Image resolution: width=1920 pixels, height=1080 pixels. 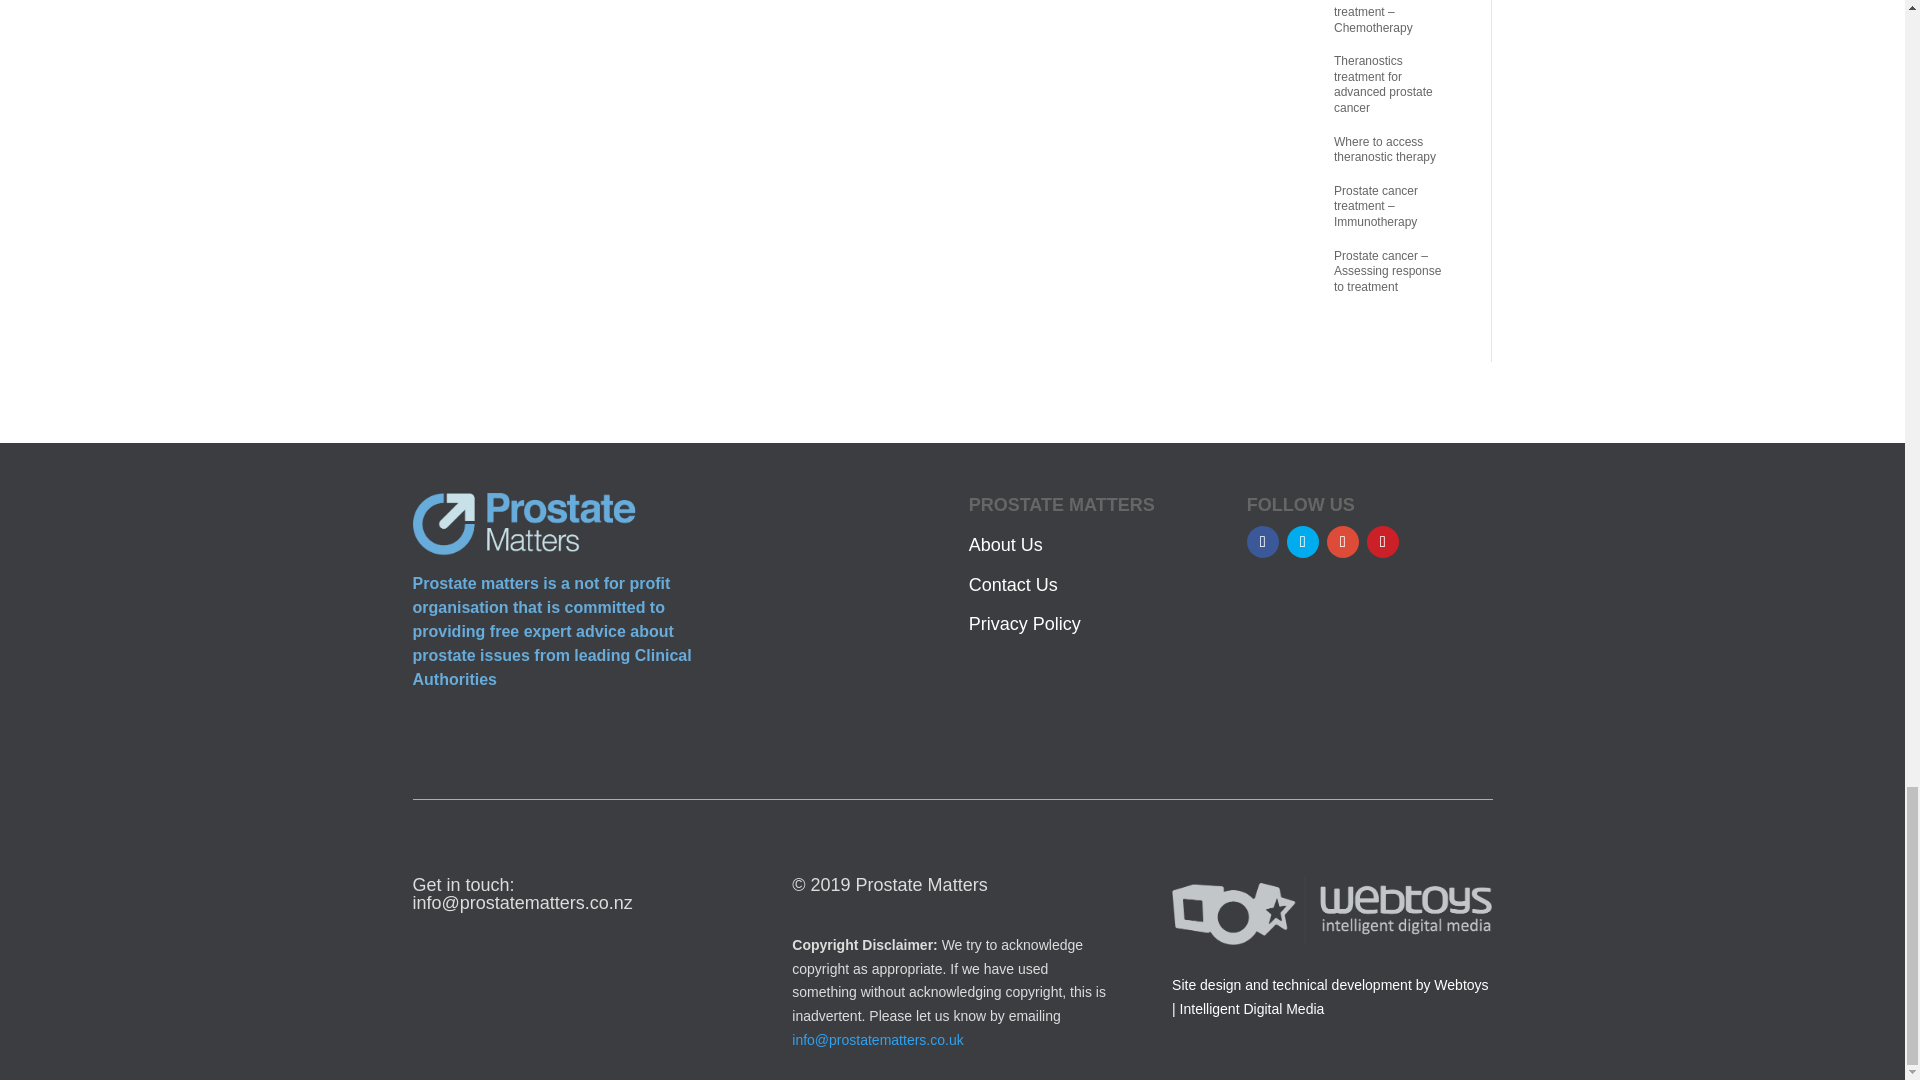 What do you see at coordinates (1262, 542) in the screenshot?
I see `Facebook` at bounding box center [1262, 542].